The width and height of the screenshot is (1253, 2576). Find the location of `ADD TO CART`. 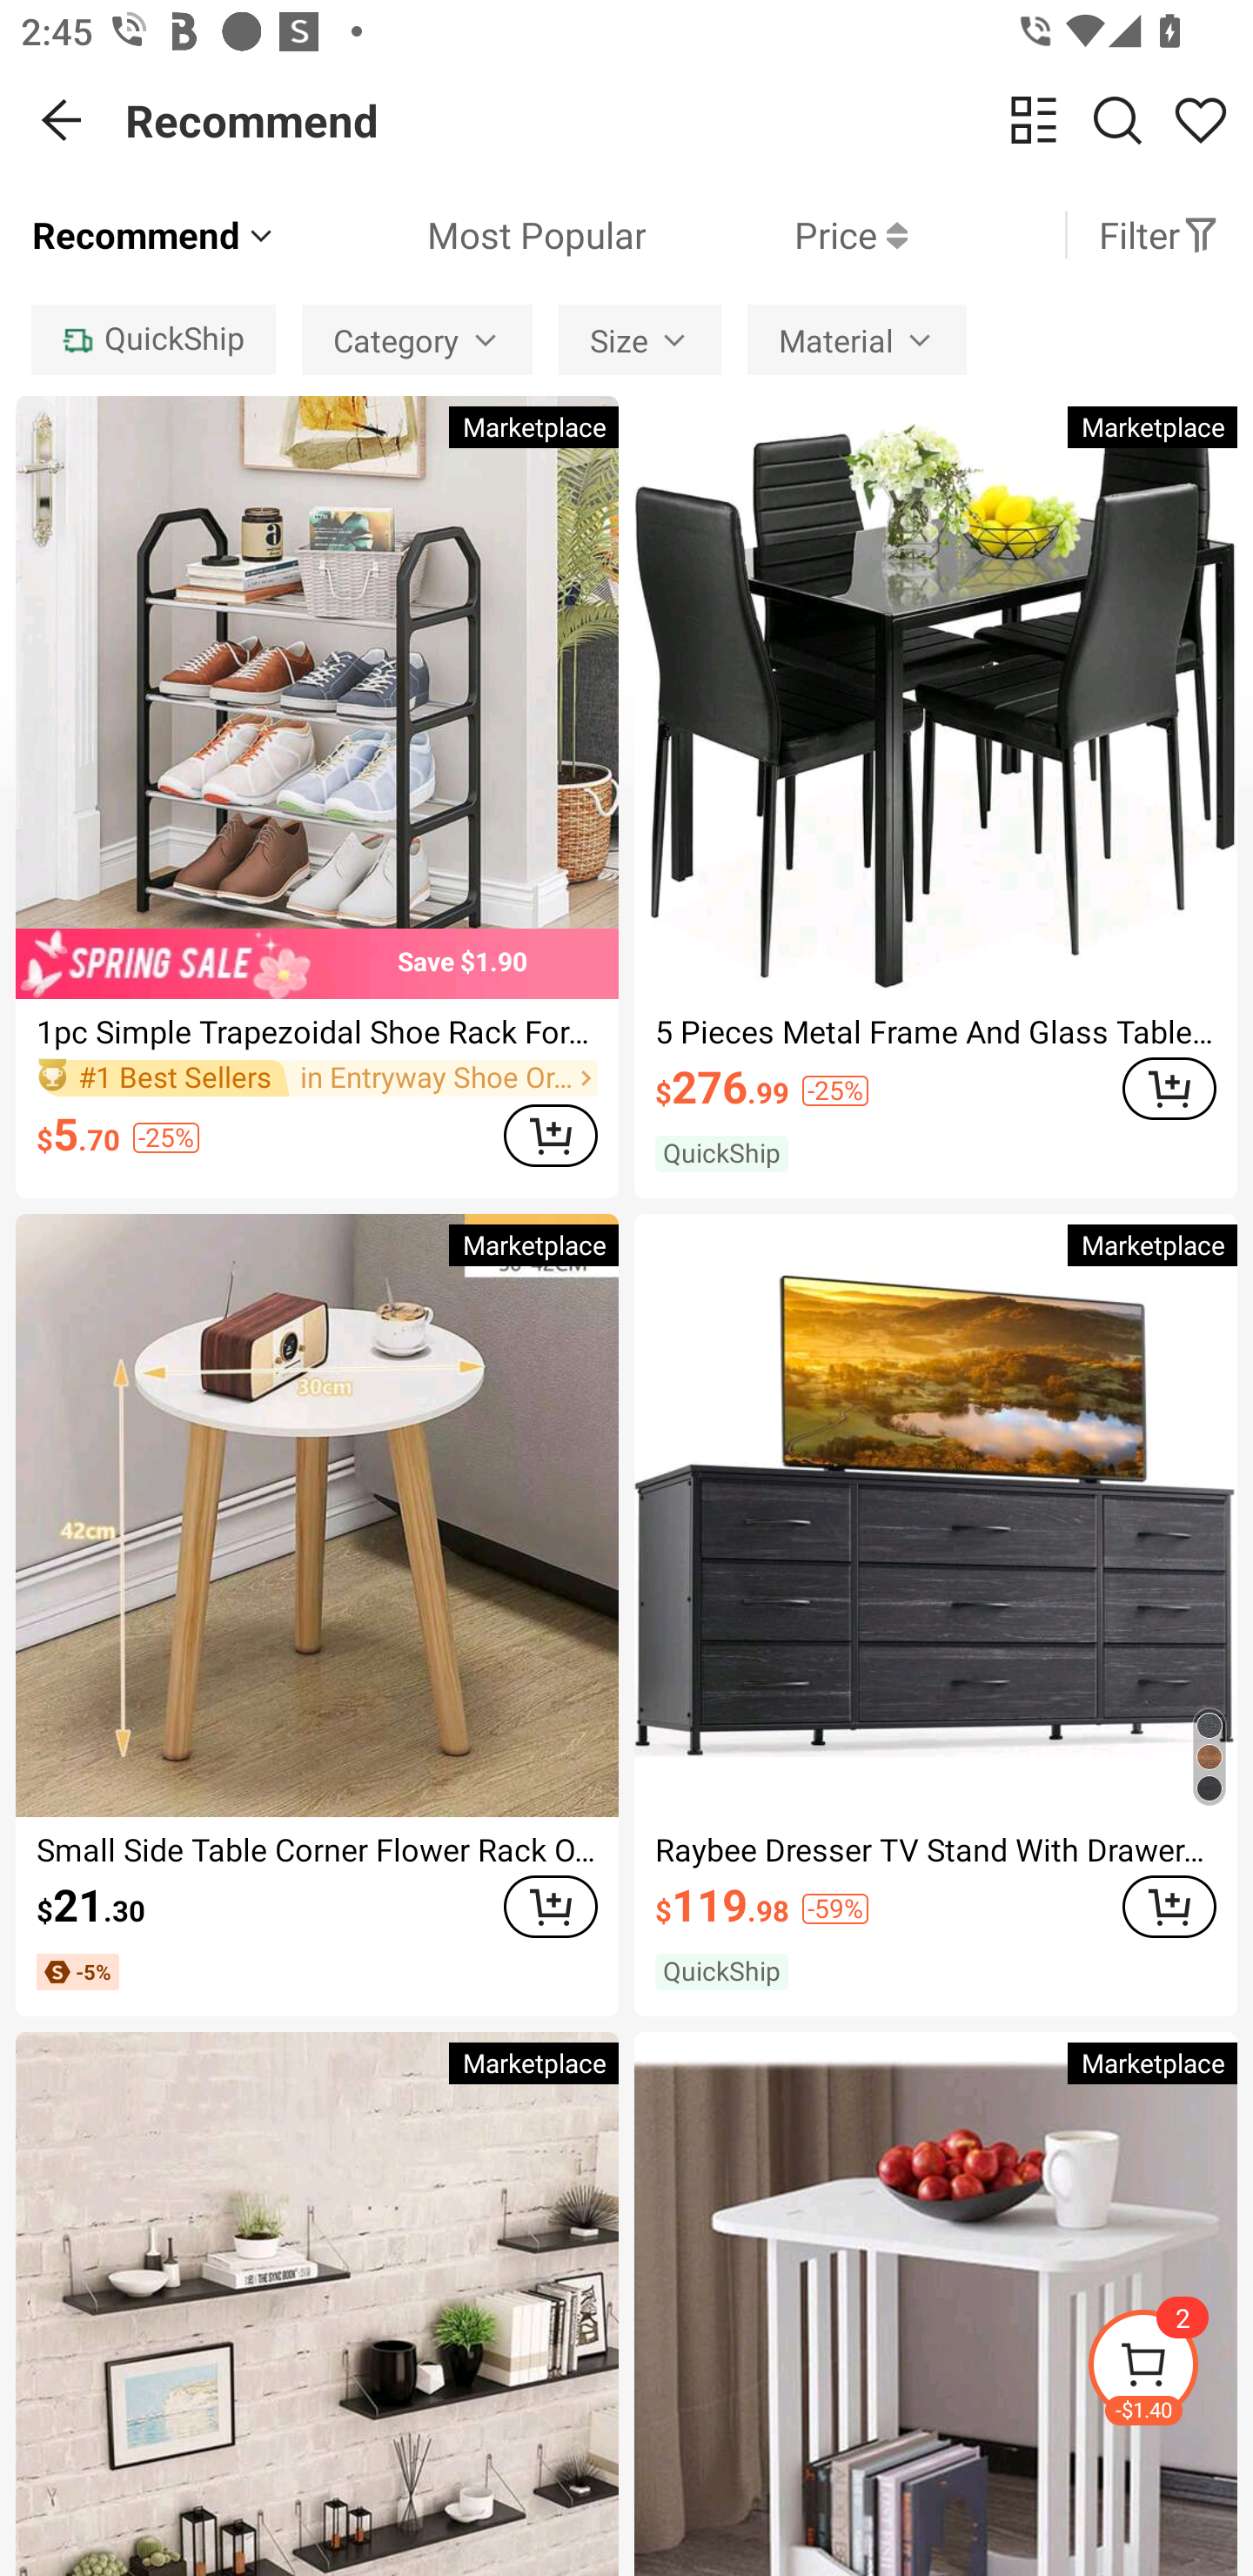

ADD TO CART is located at coordinates (1169, 1906).